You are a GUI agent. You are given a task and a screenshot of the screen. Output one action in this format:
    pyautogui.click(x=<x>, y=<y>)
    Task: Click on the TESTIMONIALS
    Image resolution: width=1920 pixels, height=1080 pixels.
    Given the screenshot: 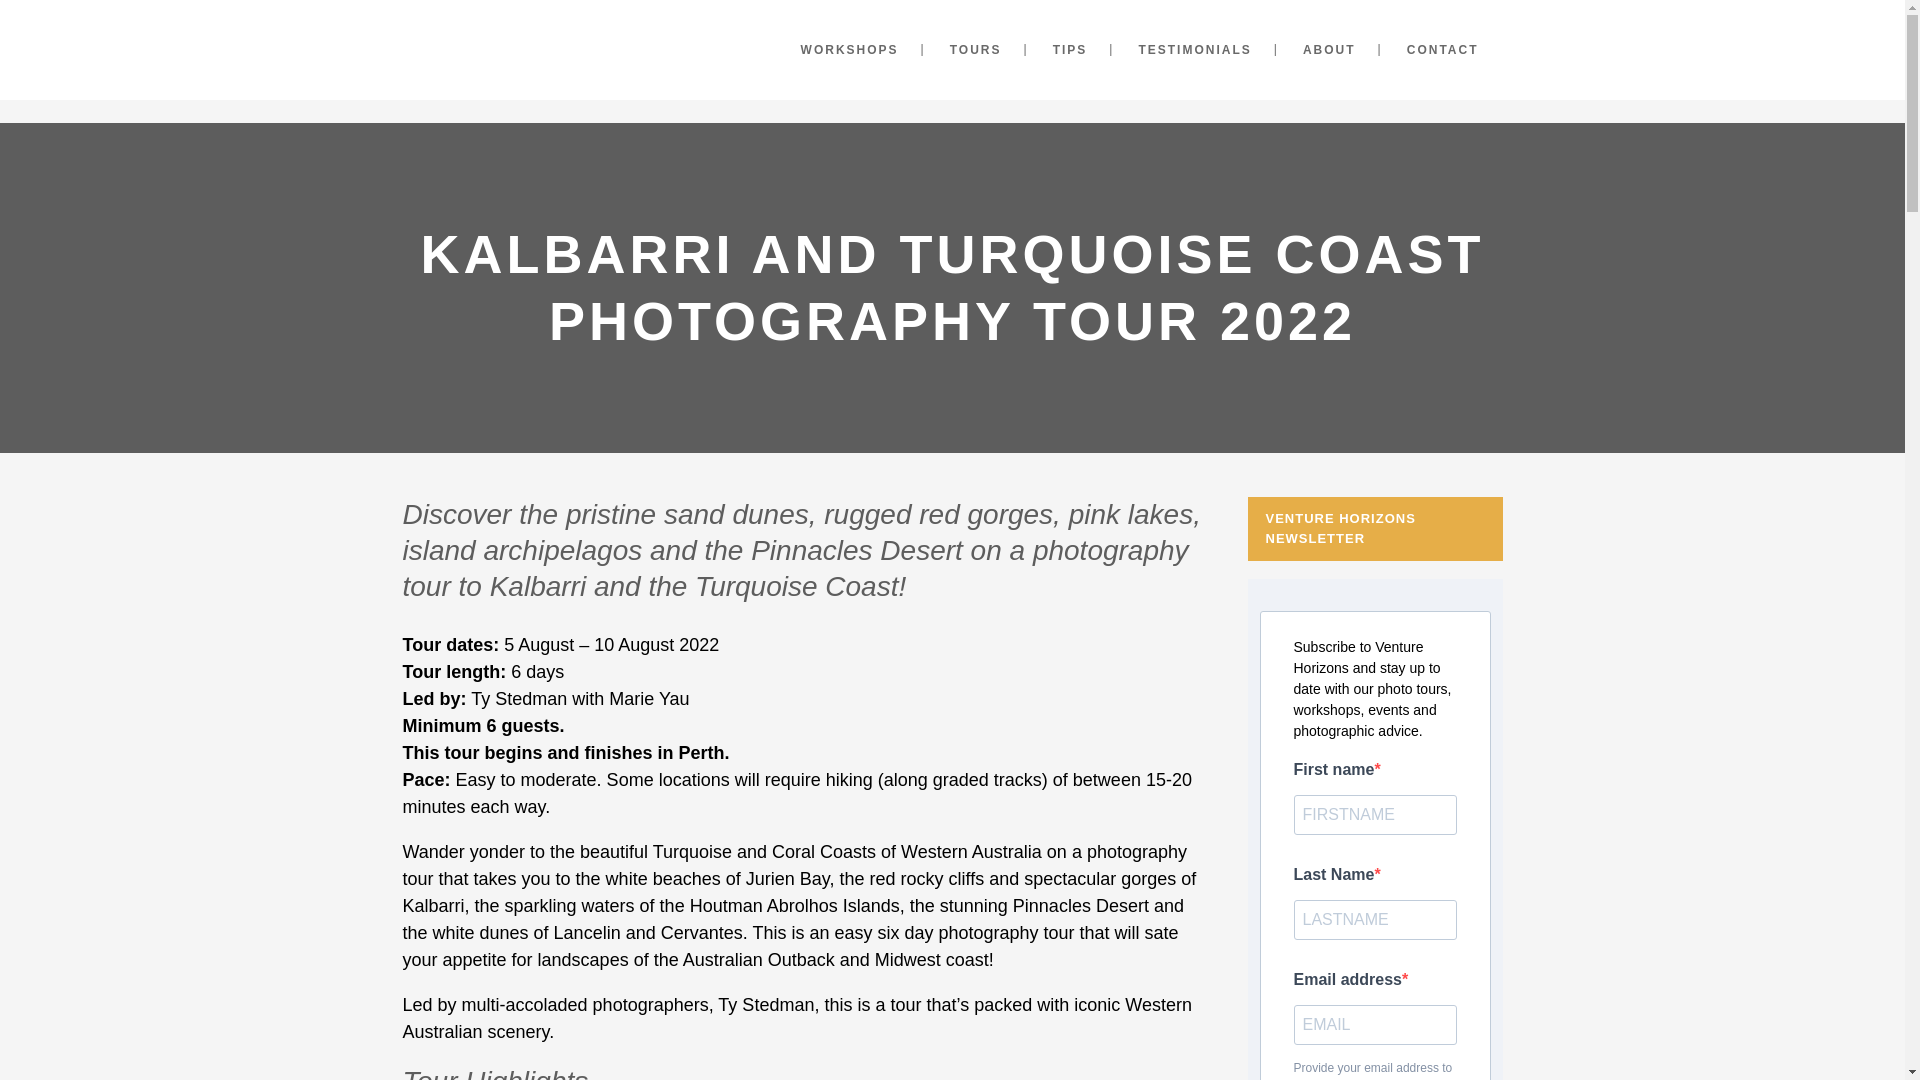 What is the action you would take?
    pyautogui.click(x=1194, y=50)
    